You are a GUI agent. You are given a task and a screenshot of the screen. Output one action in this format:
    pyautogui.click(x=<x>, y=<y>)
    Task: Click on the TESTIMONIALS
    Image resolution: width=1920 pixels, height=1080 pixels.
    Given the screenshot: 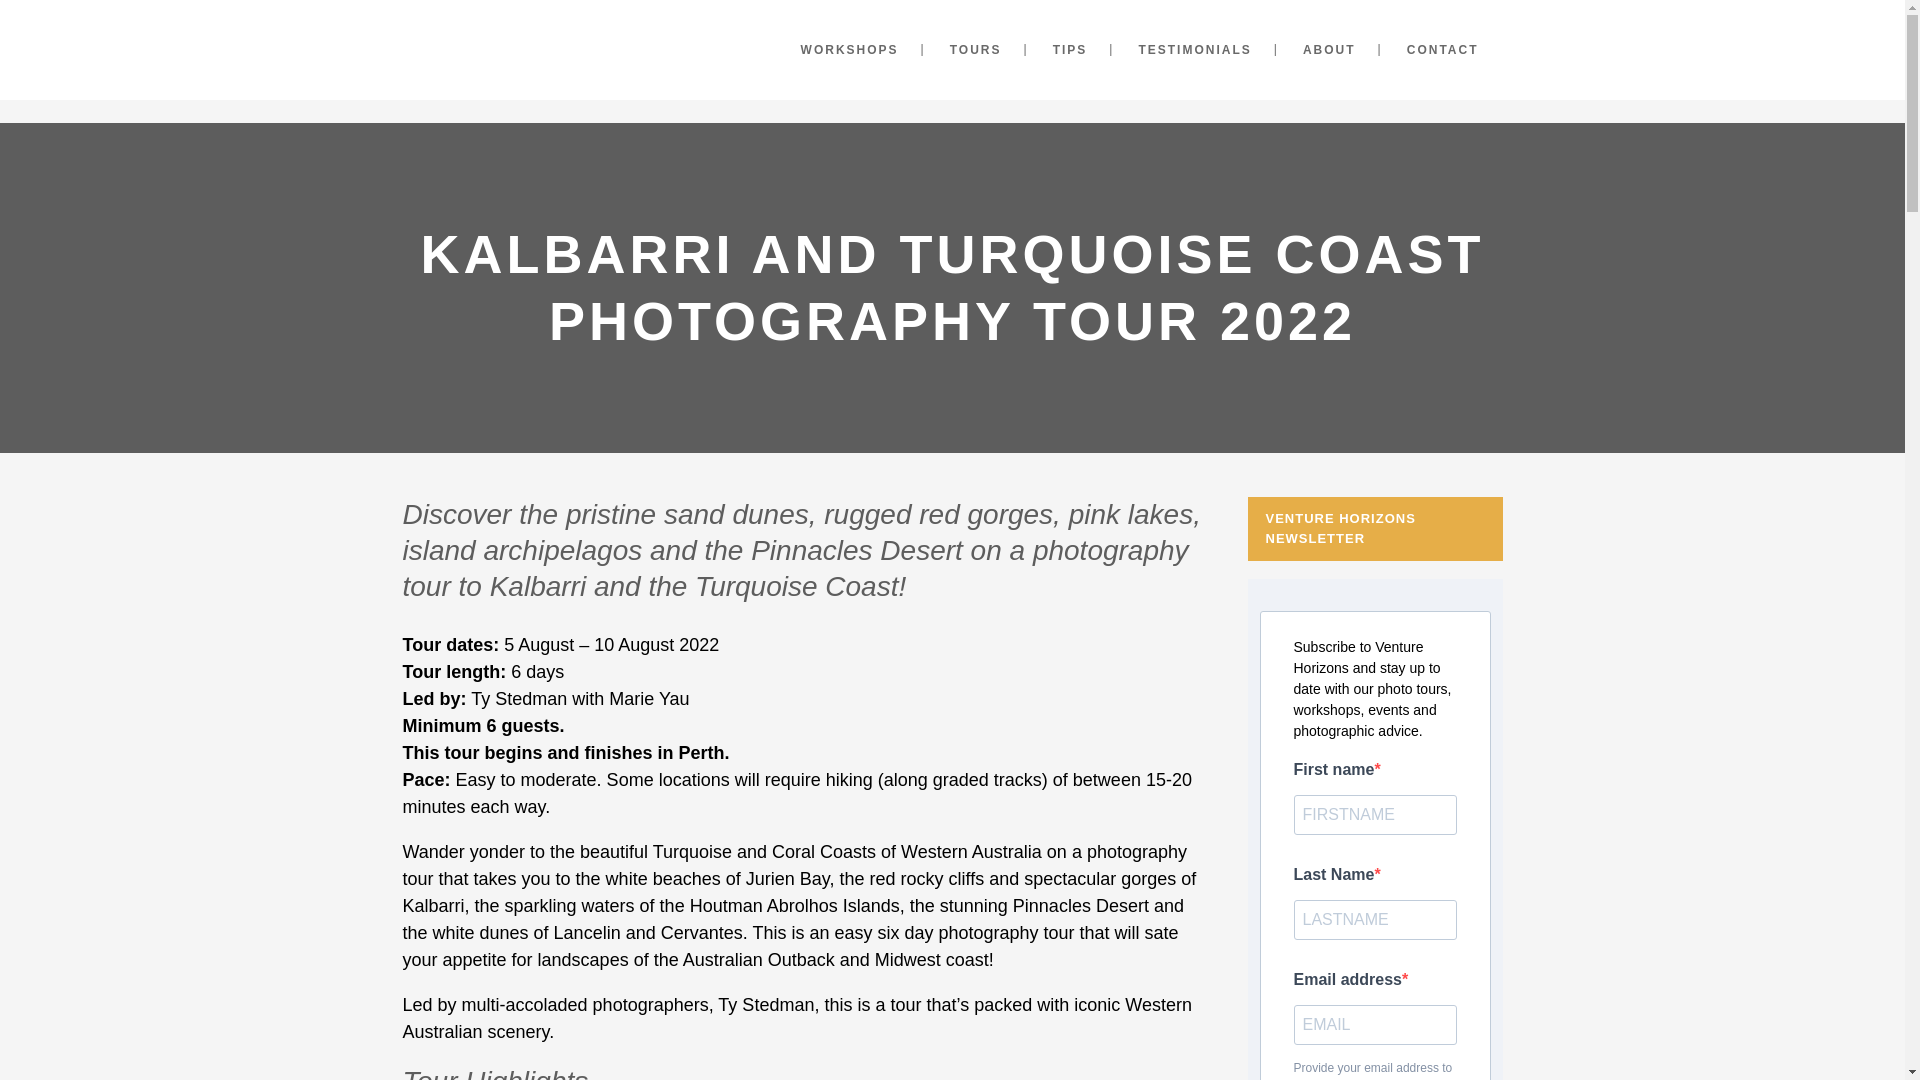 What is the action you would take?
    pyautogui.click(x=1194, y=50)
    